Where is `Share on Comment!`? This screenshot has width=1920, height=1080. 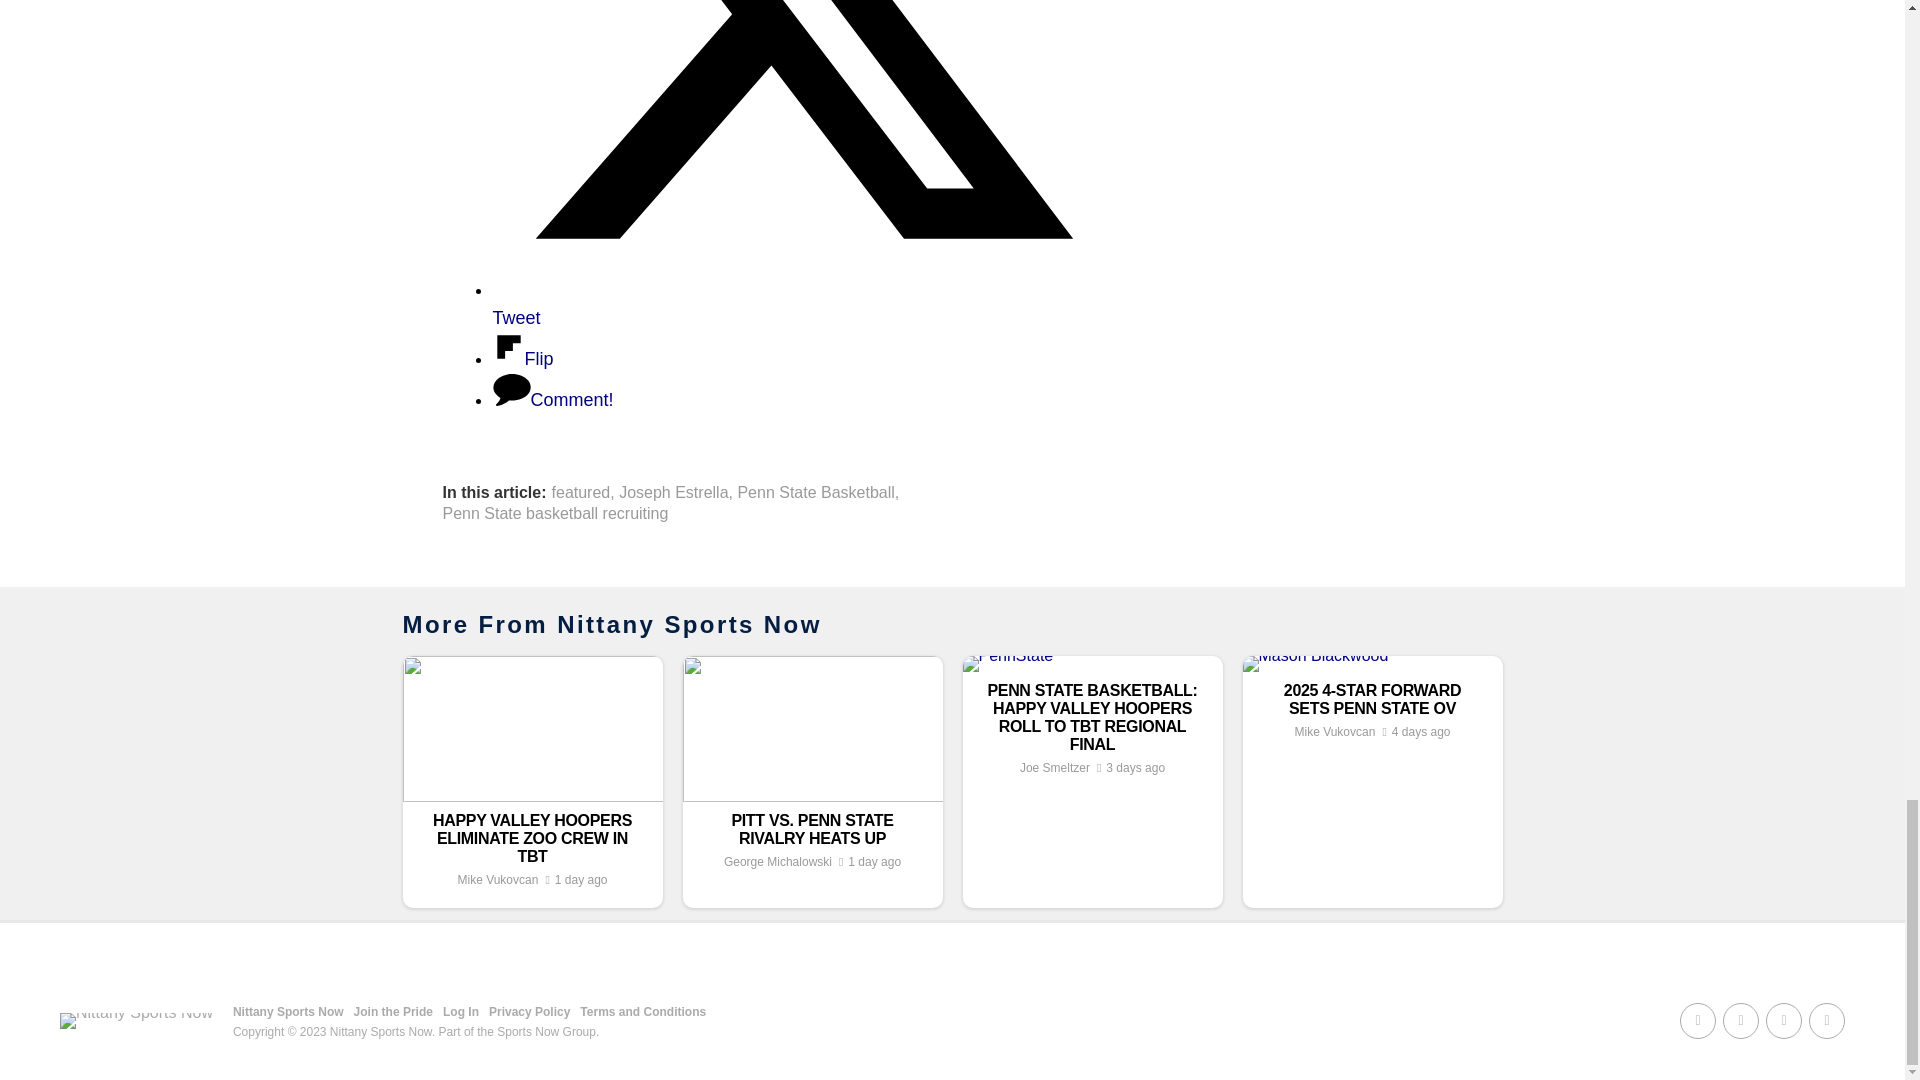 Share on Comment! is located at coordinates (552, 400).